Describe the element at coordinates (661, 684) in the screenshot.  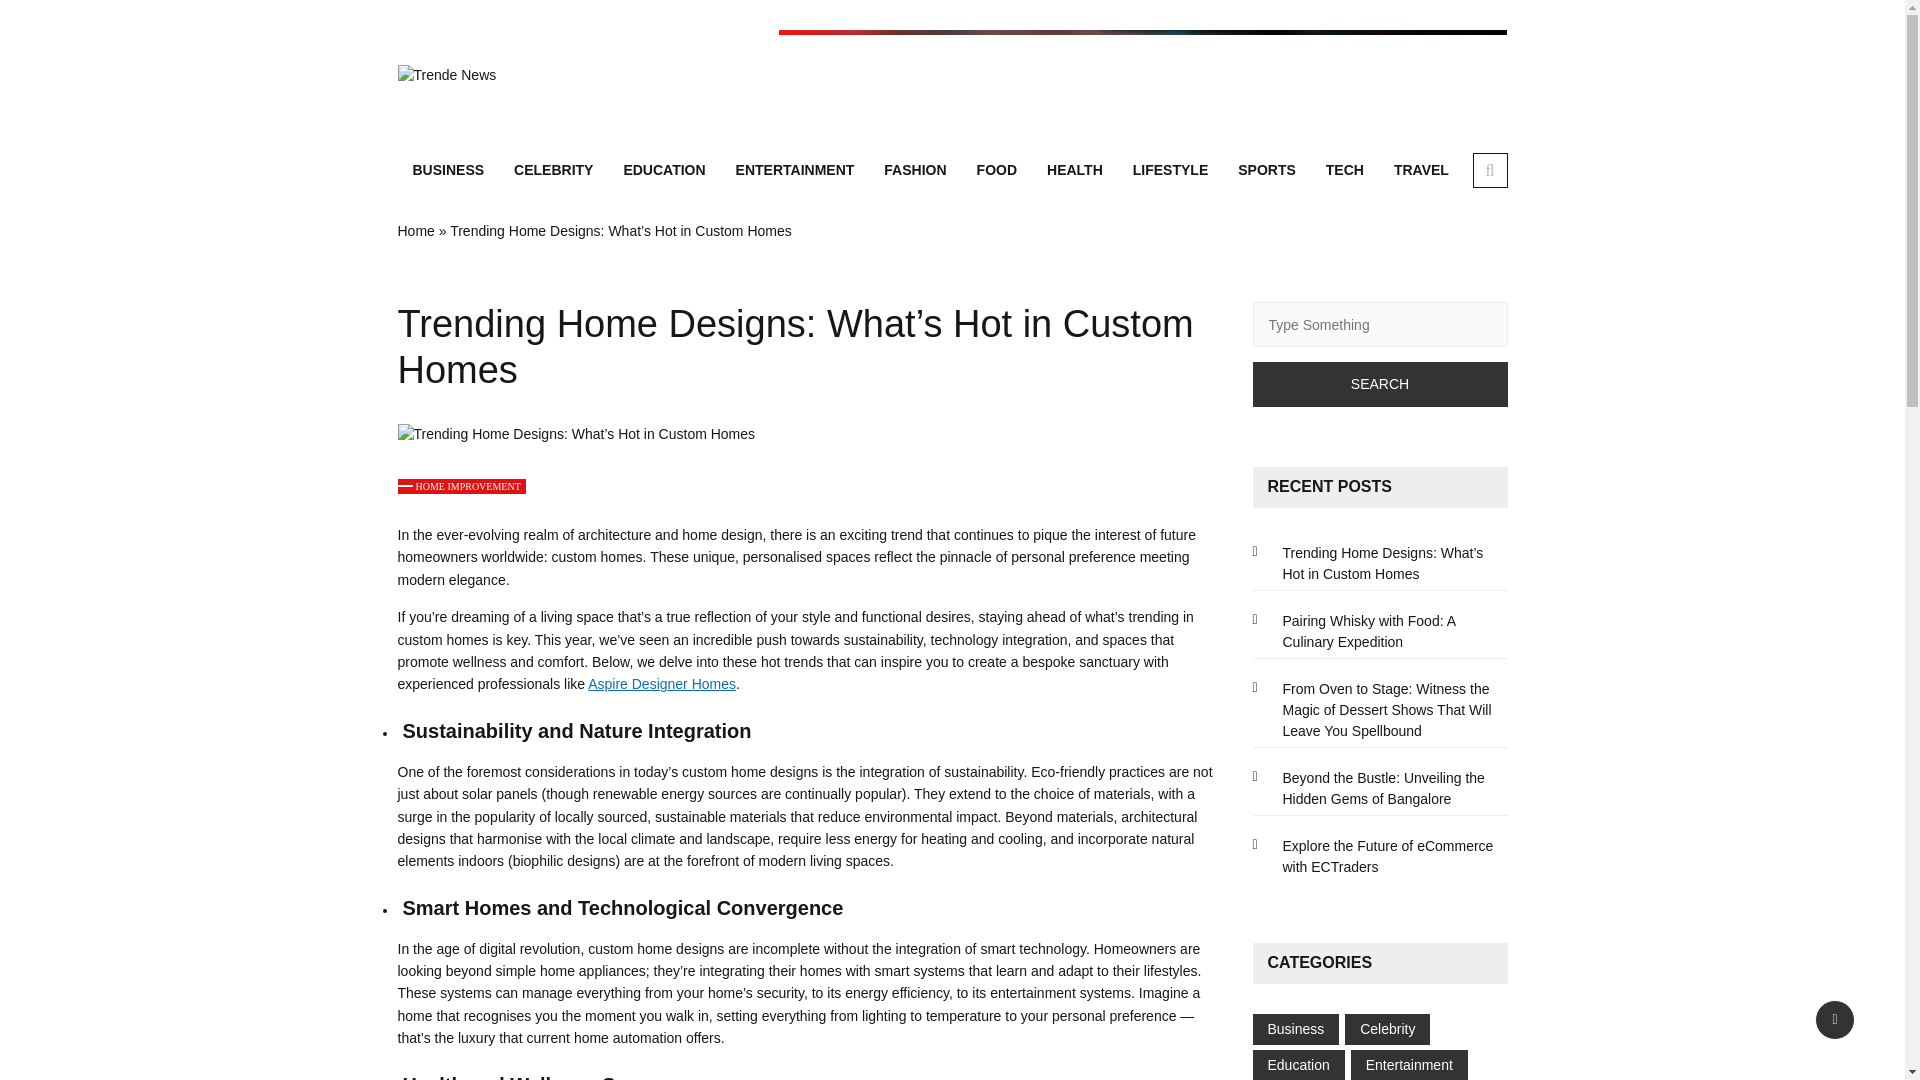
I see `Aspire Designer Homes` at that location.